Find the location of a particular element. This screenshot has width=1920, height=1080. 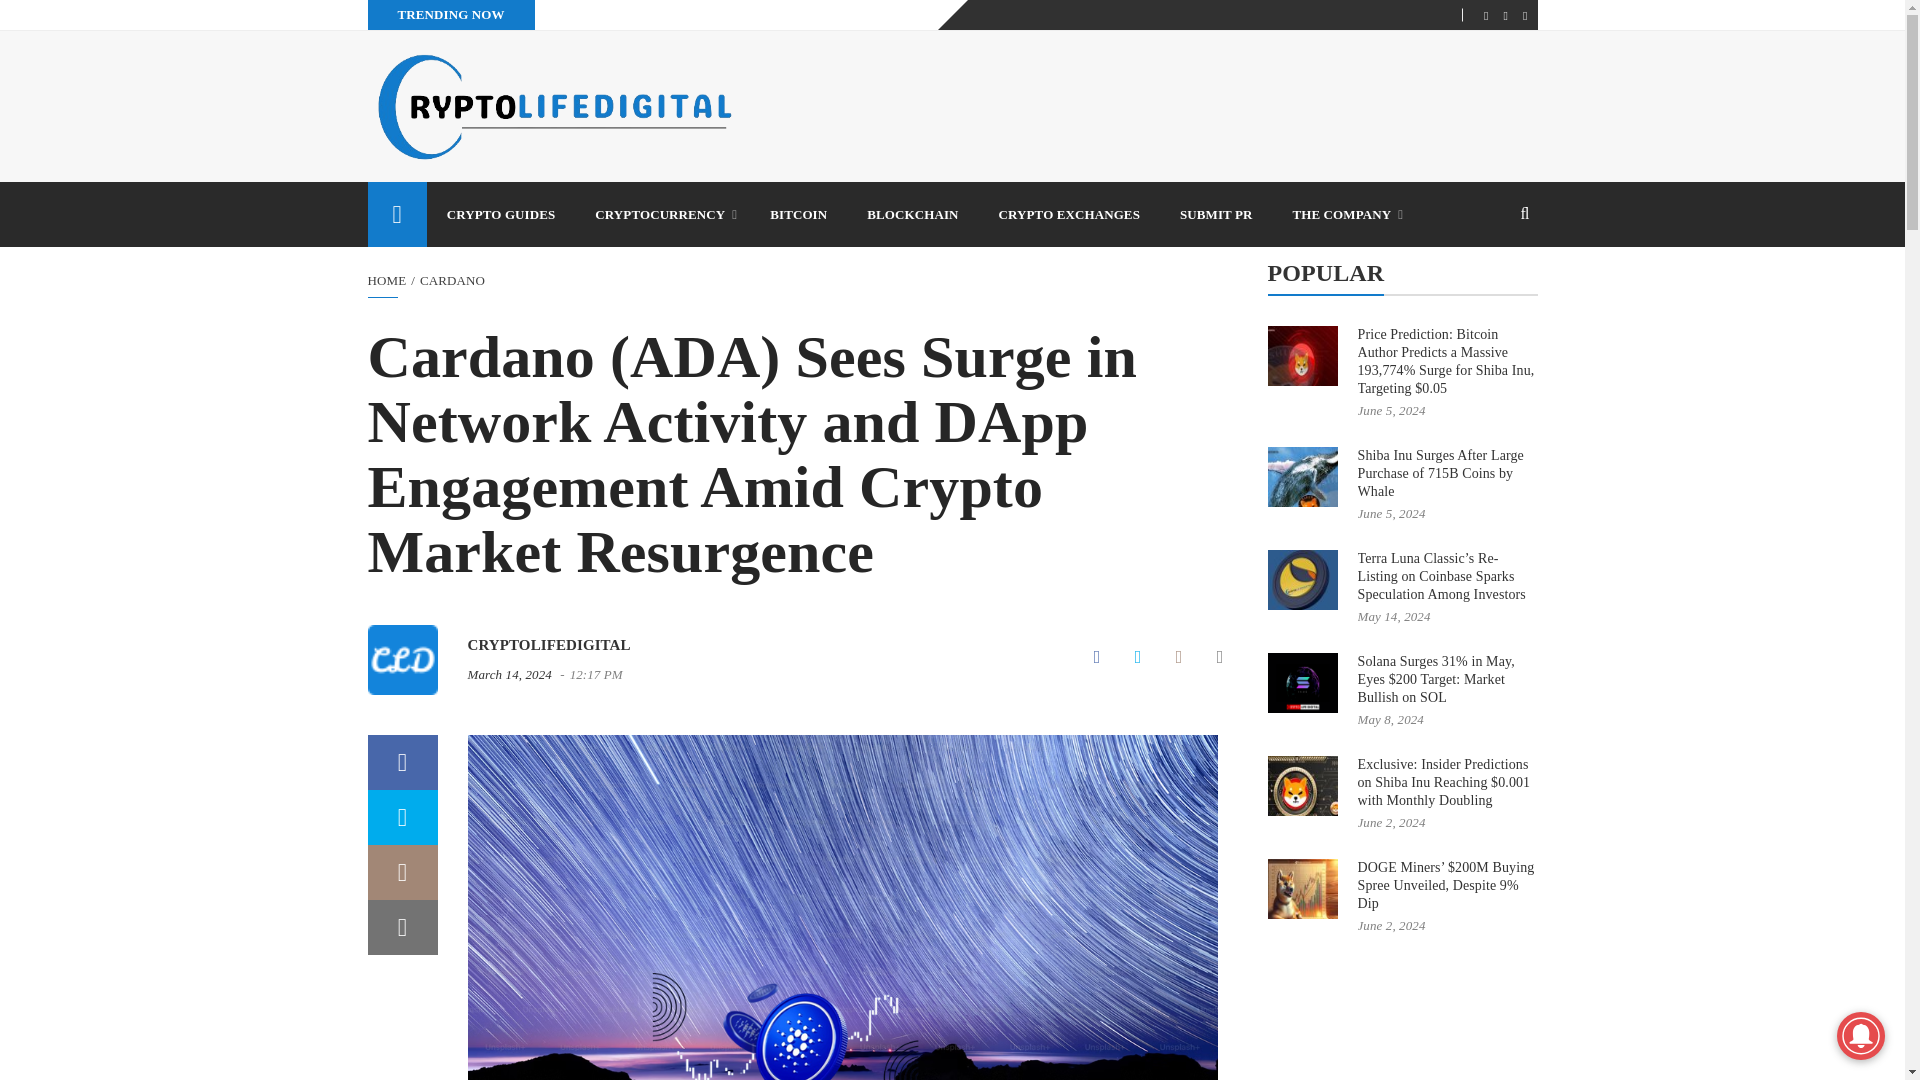

Home is located at coordinates (388, 280).